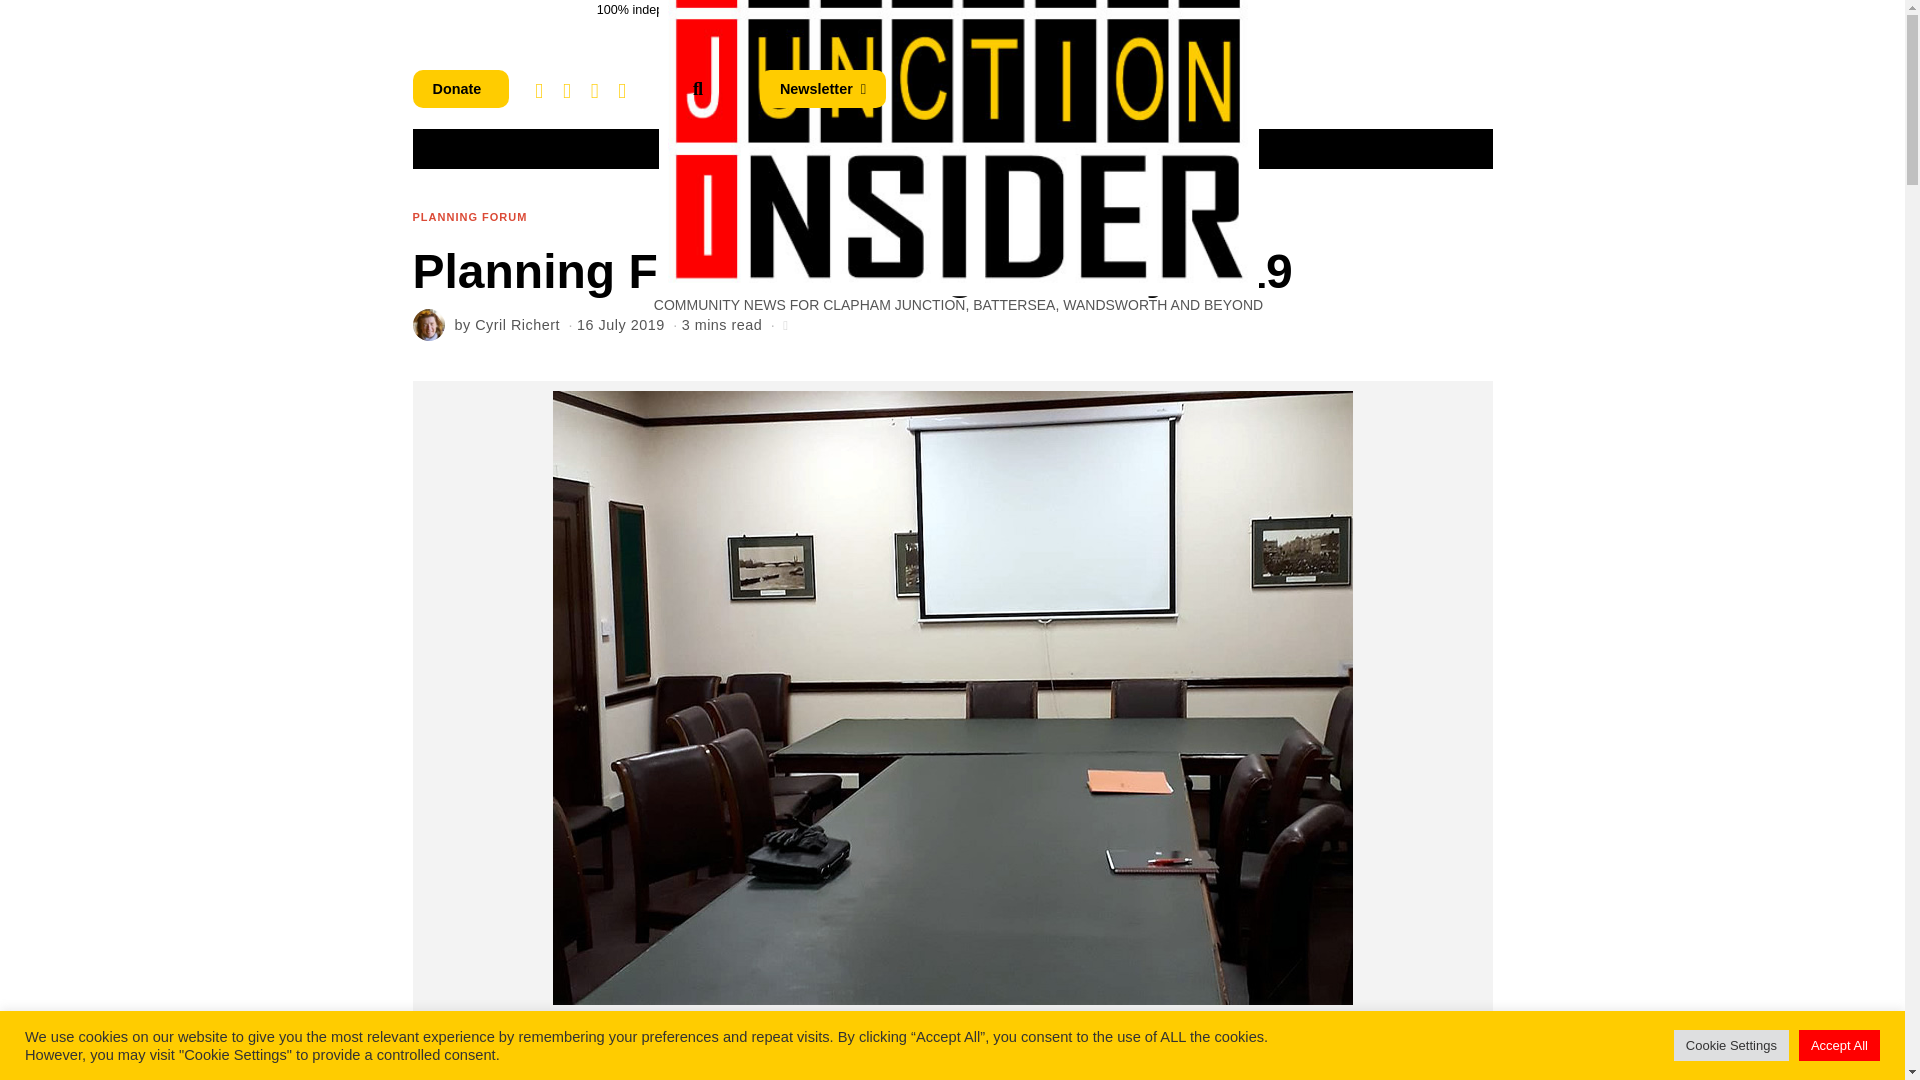 The image size is (1920, 1080). What do you see at coordinates (460, 89) in the screenshot?
I see `Donate` at bounding box center [460, 89].